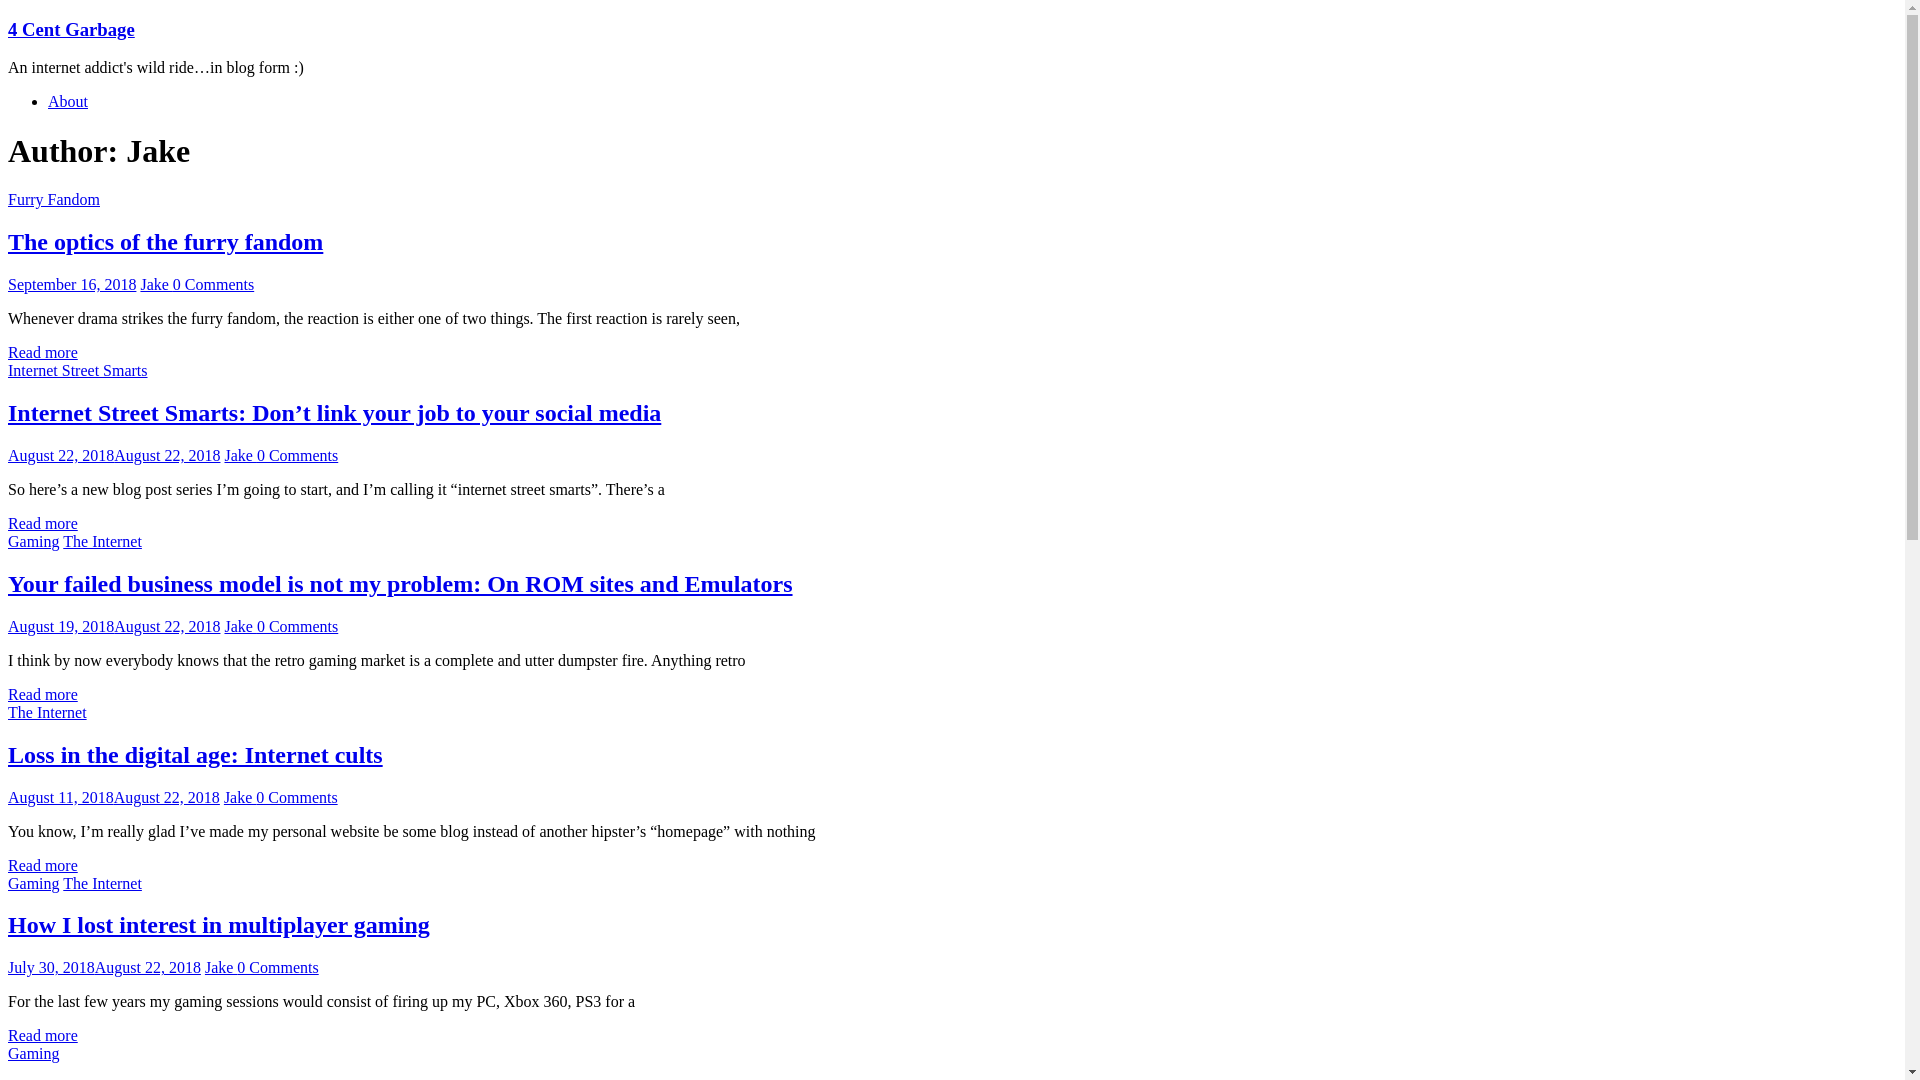 This screenshot has height=1080, width=1920. I want to click on The Internet, so click(48, 712).